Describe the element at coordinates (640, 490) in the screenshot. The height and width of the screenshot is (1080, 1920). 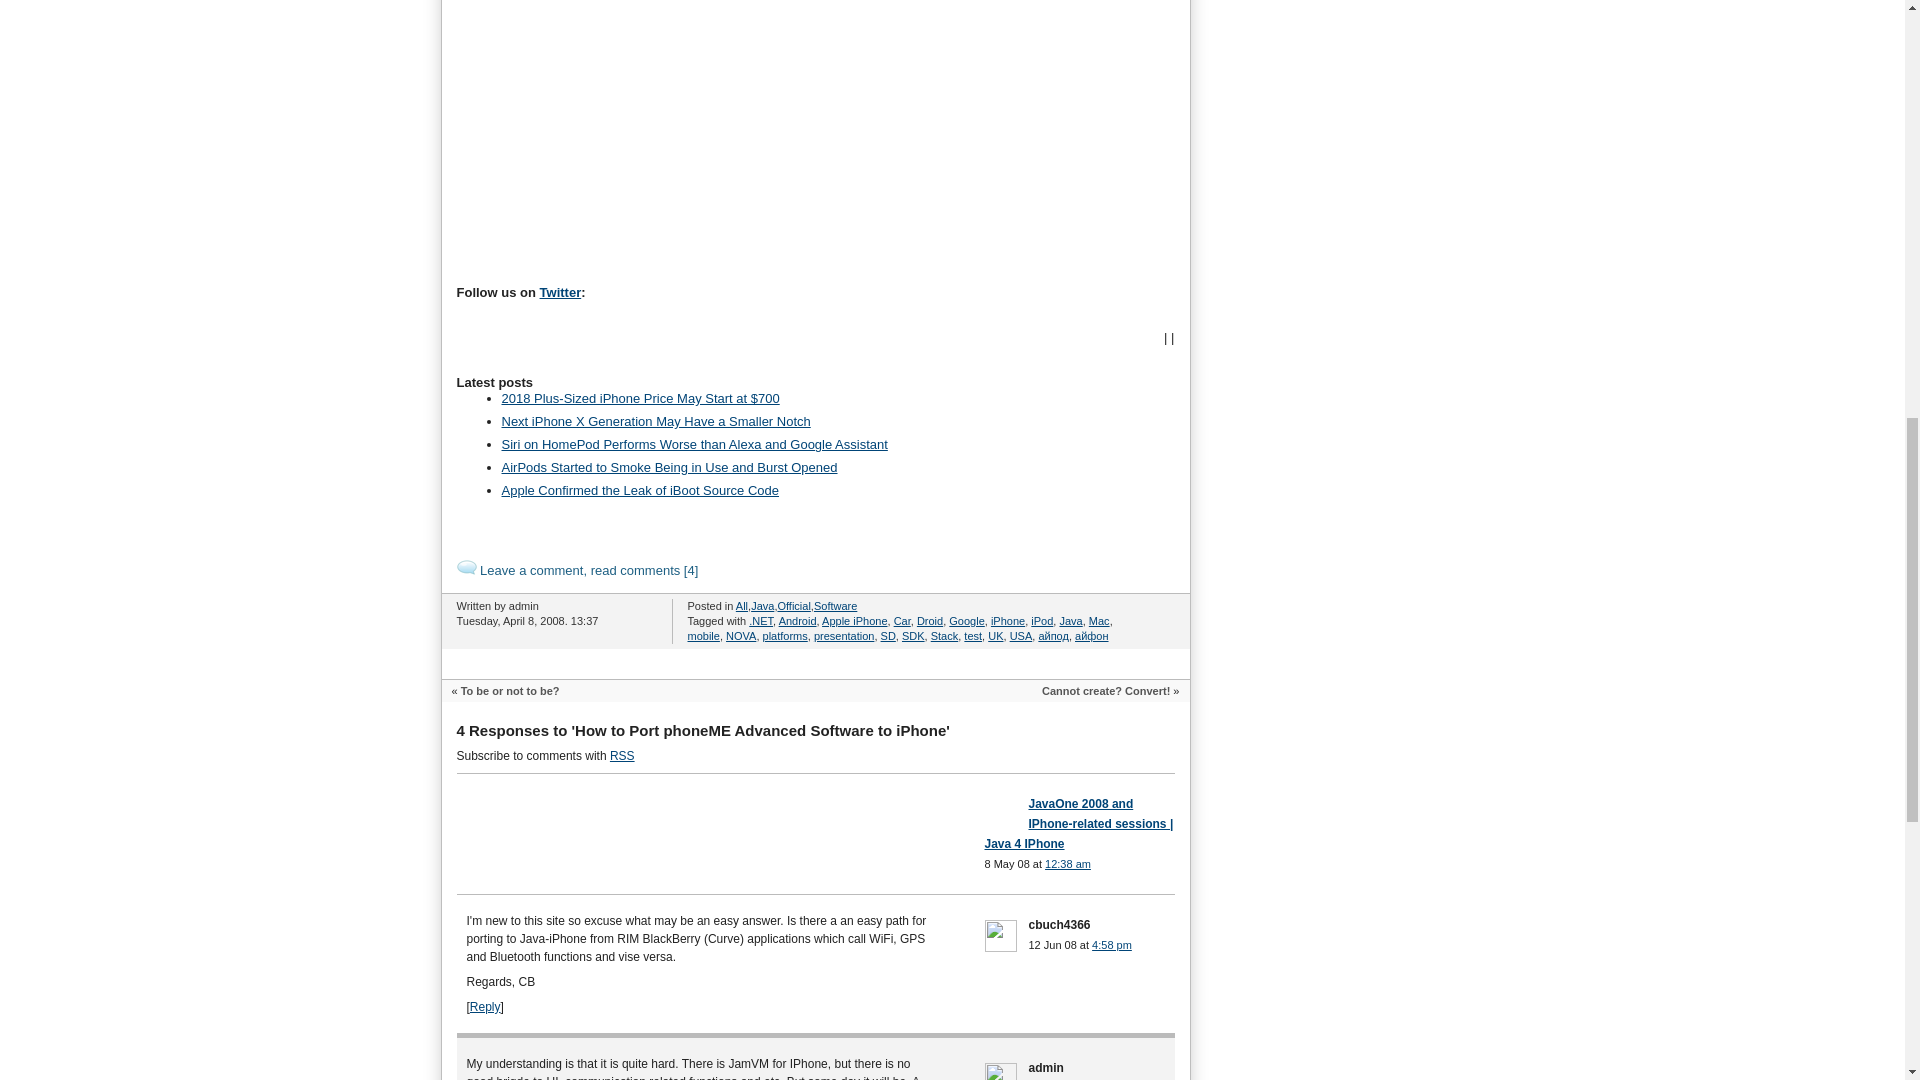
I see `Apple Confirmed the Leak of iBoot Source Code` at that location.